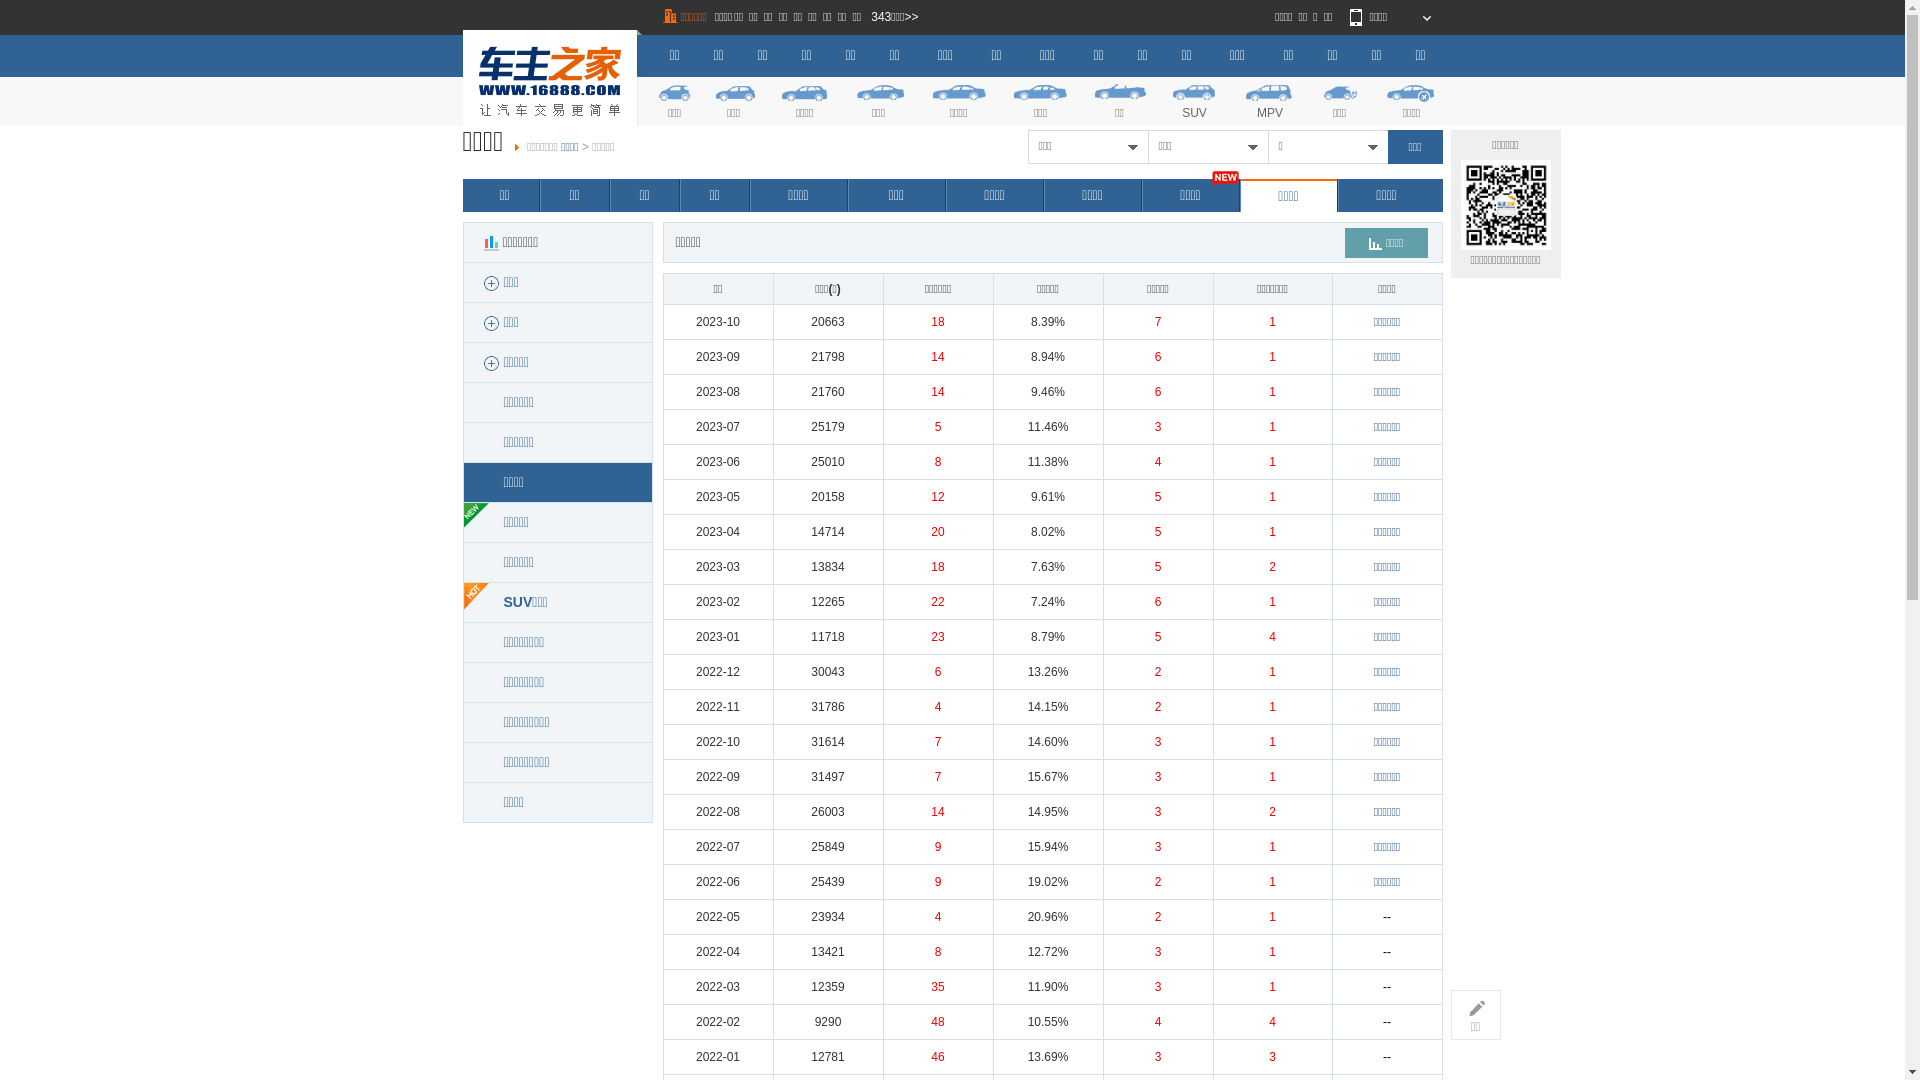 This screenshot has height=1080, width=1920. Describe the element at coordinates (1272, 917) in the screenshot. I see `1` at that location.